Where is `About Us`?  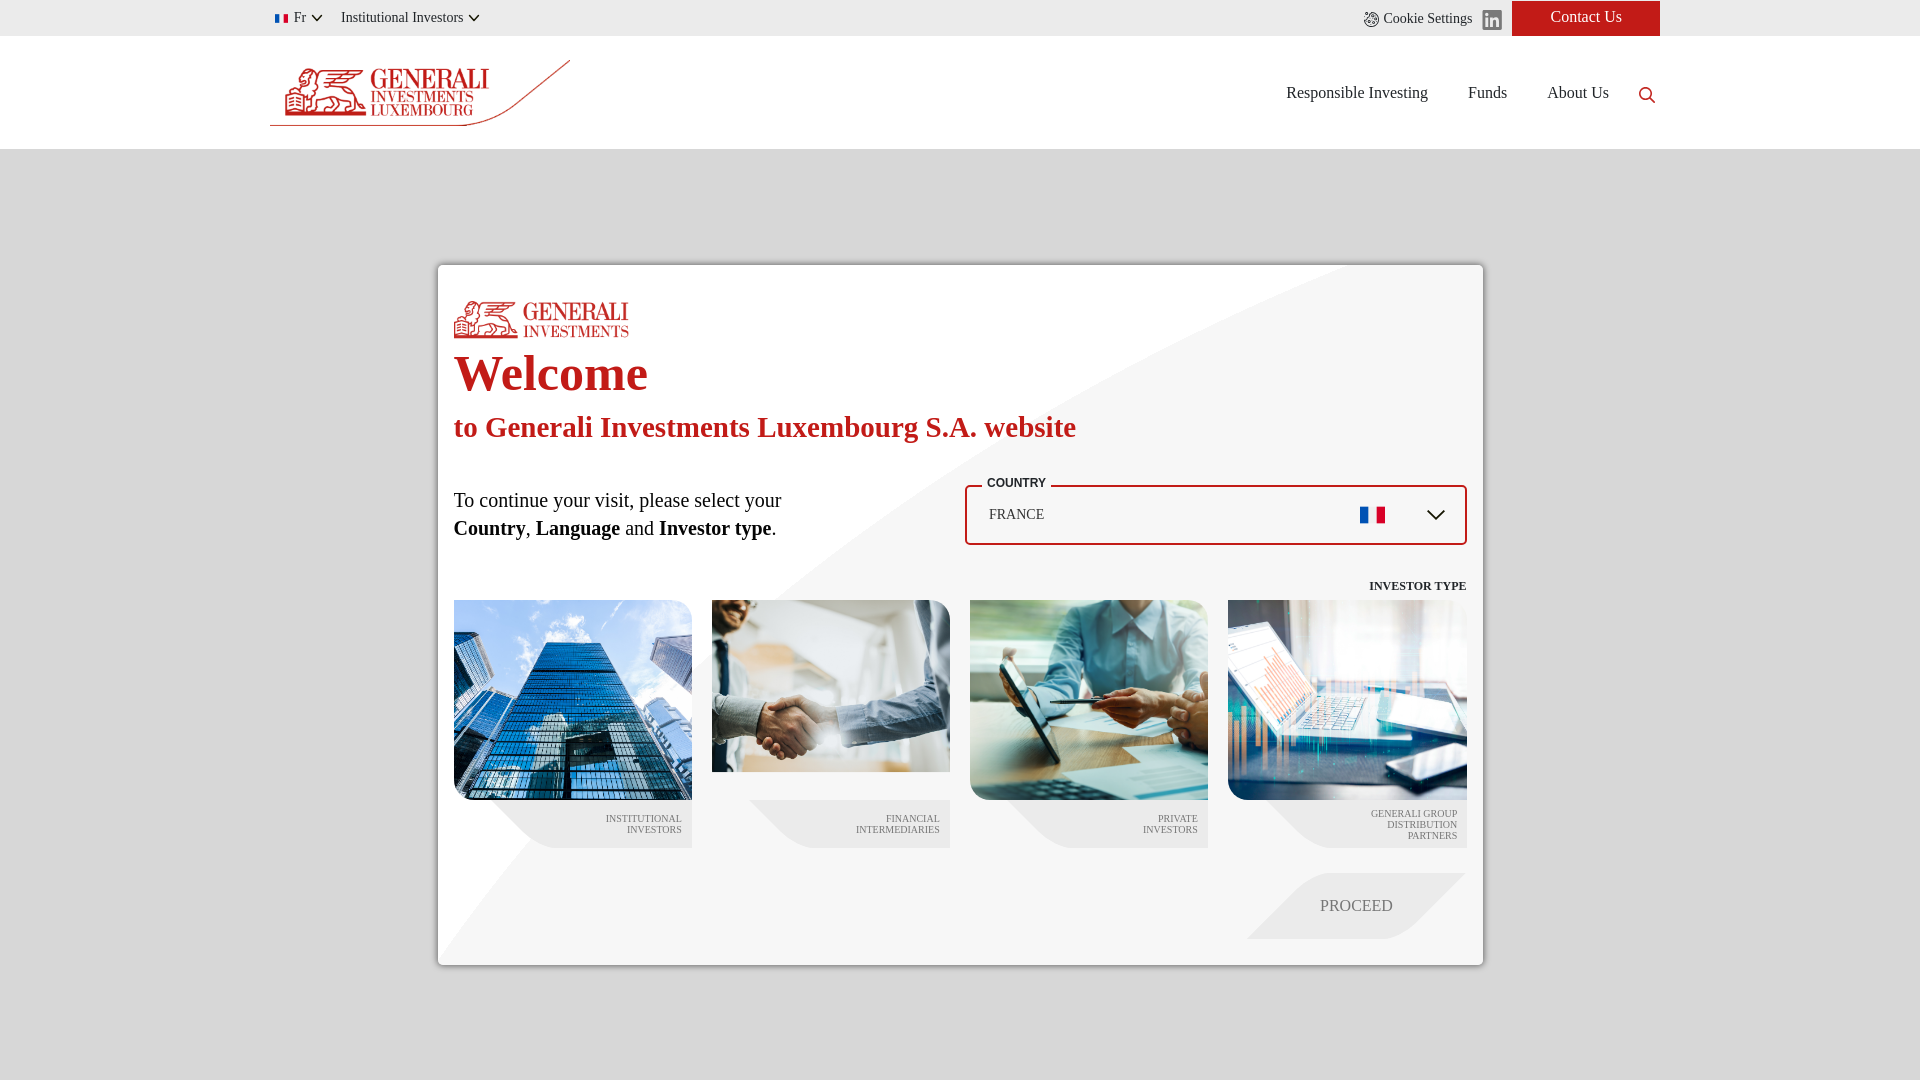
About Us is located at coordinates (1577, 92).